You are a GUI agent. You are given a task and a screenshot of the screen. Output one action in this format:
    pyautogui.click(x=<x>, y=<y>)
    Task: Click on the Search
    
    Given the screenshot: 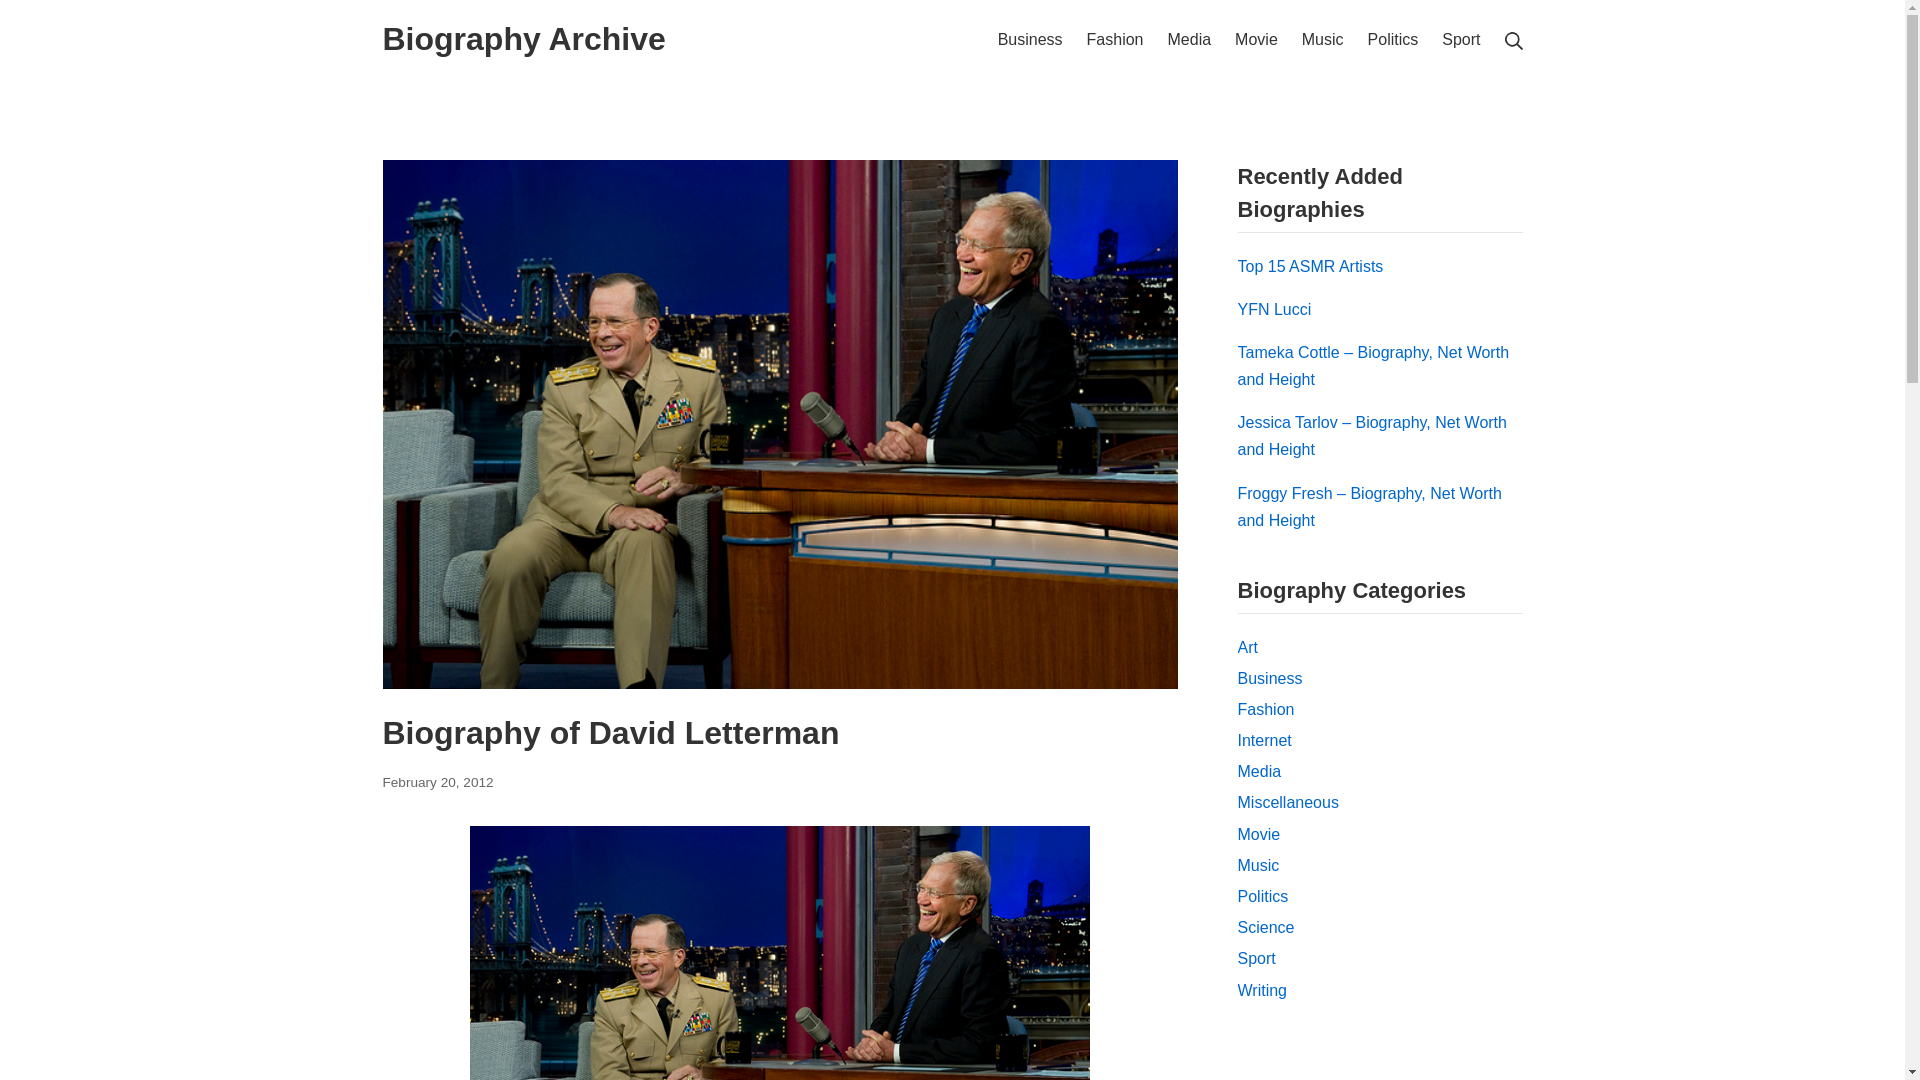 What is the action you would take?
    pyautogui.click(x=1256, y=38)
    